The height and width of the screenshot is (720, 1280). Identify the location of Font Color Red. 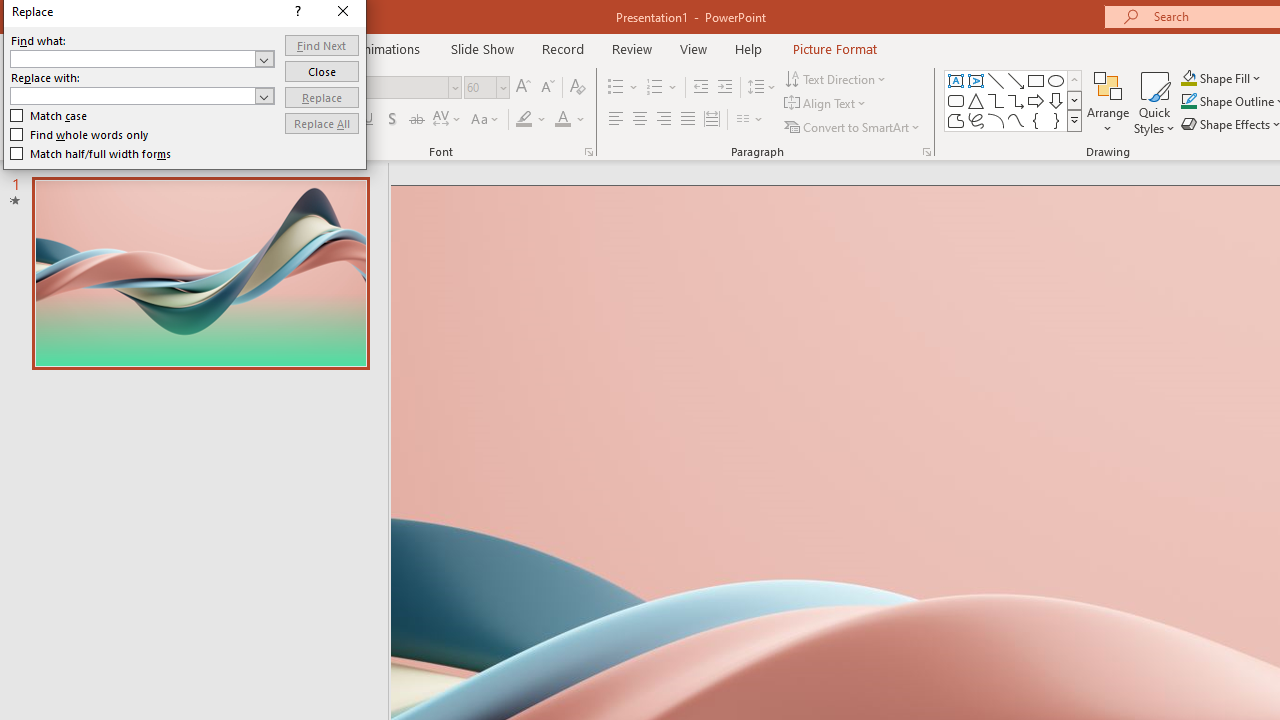
(562, 120).